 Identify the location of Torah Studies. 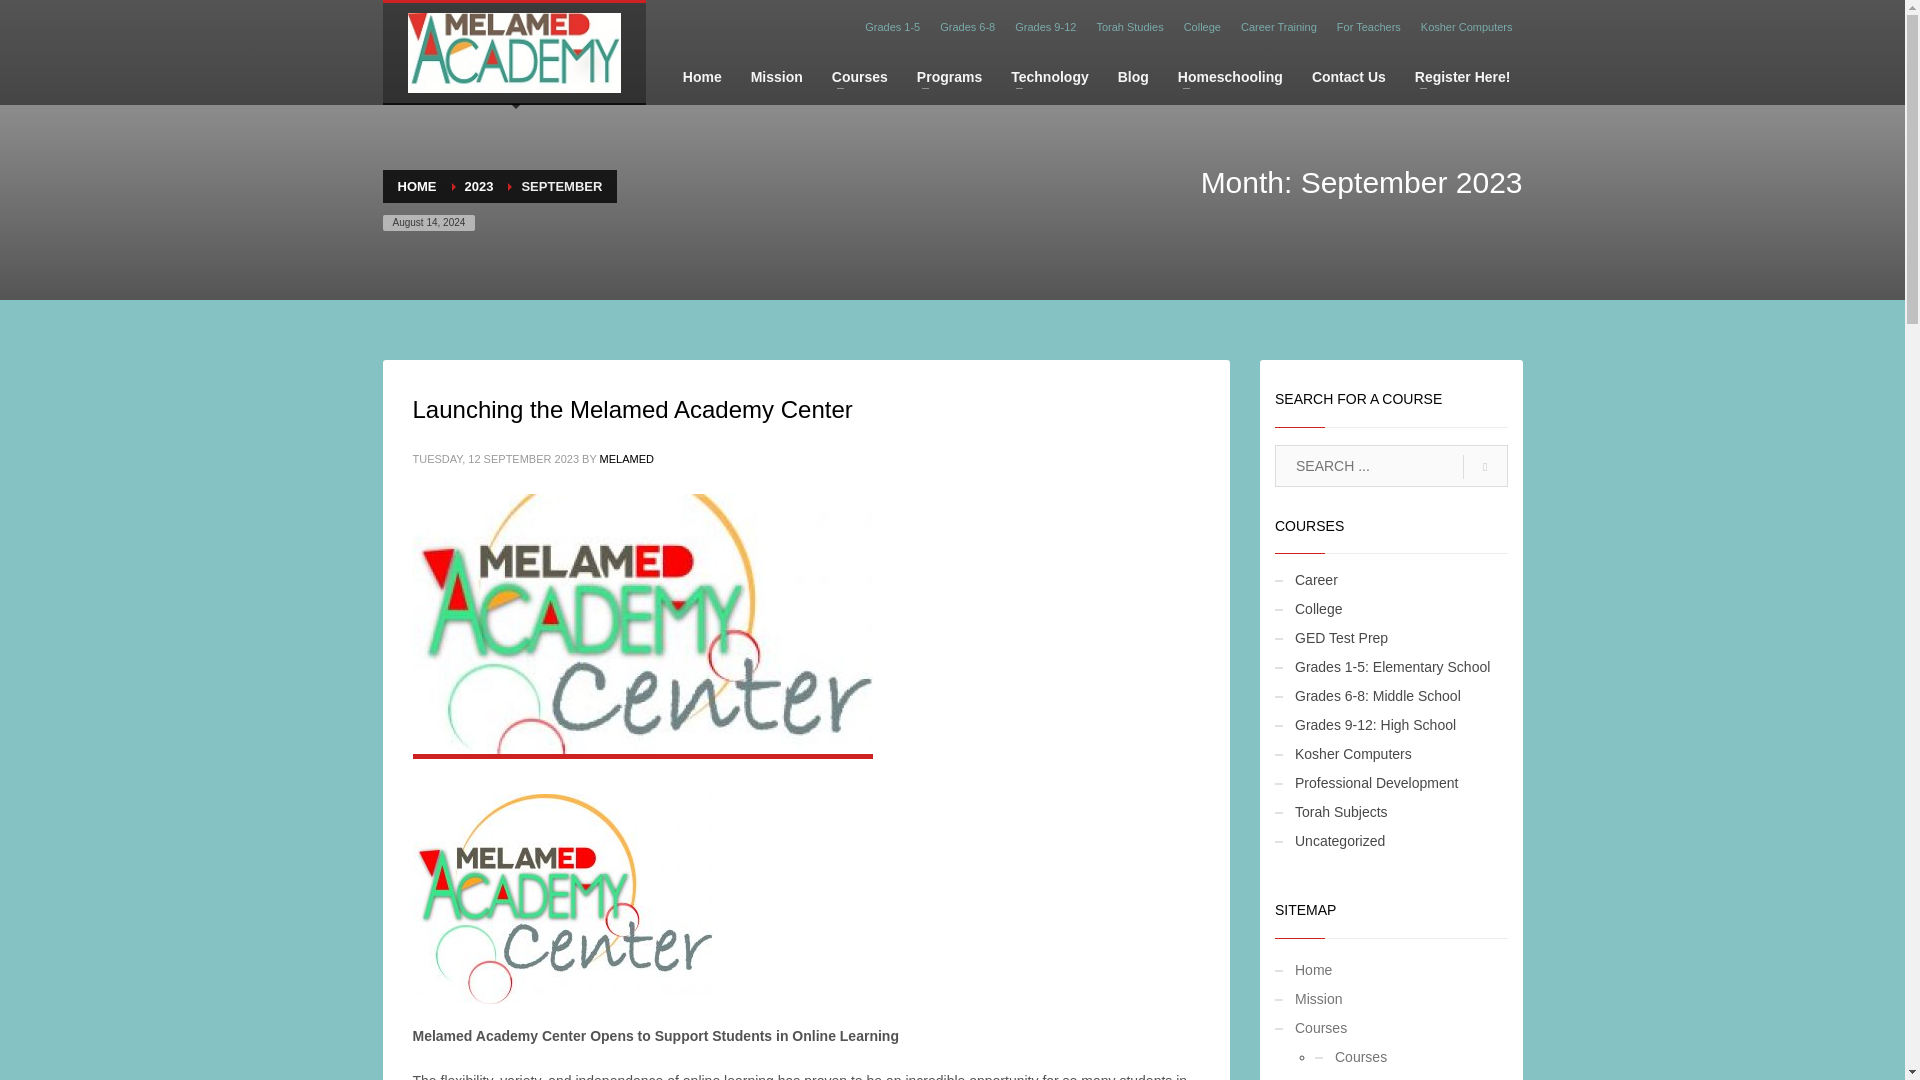
(1130, 26).